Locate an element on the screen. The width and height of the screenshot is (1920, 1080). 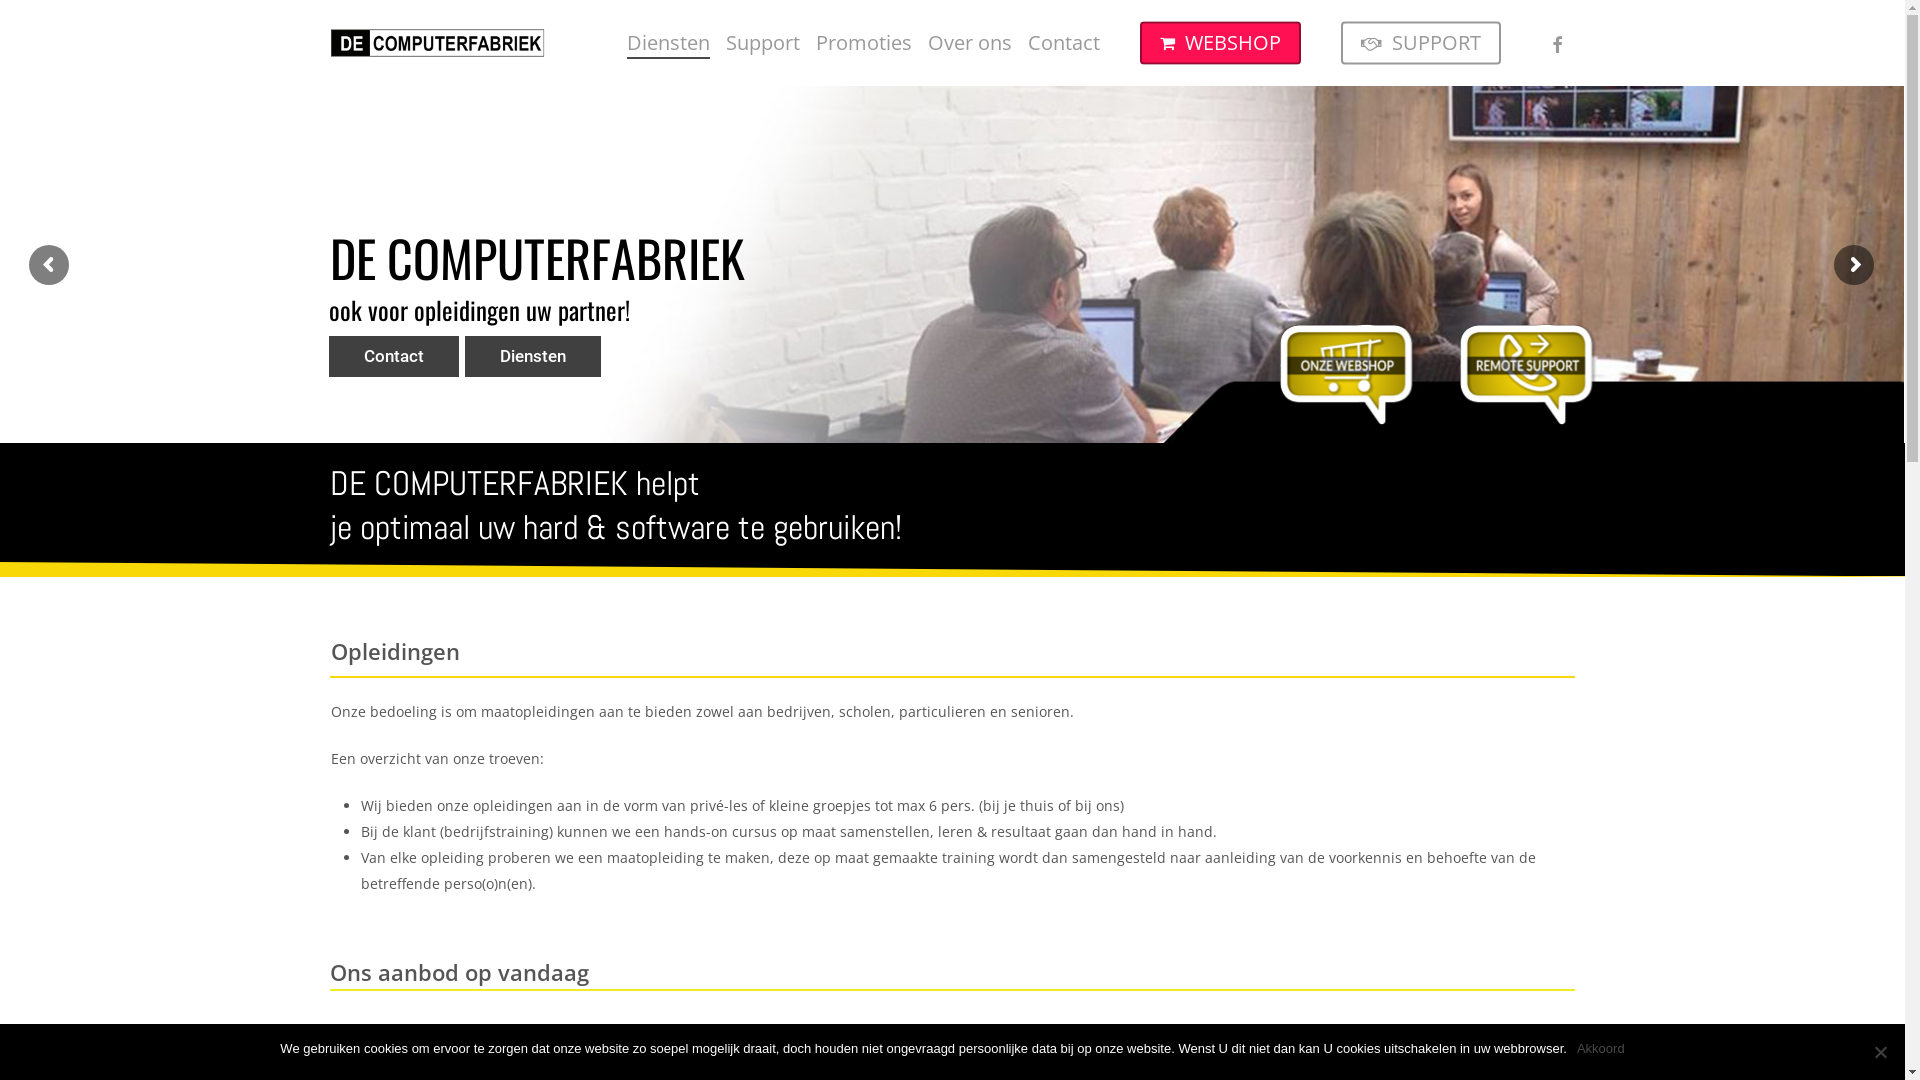
Diensten is located at coordinates (533, 356).